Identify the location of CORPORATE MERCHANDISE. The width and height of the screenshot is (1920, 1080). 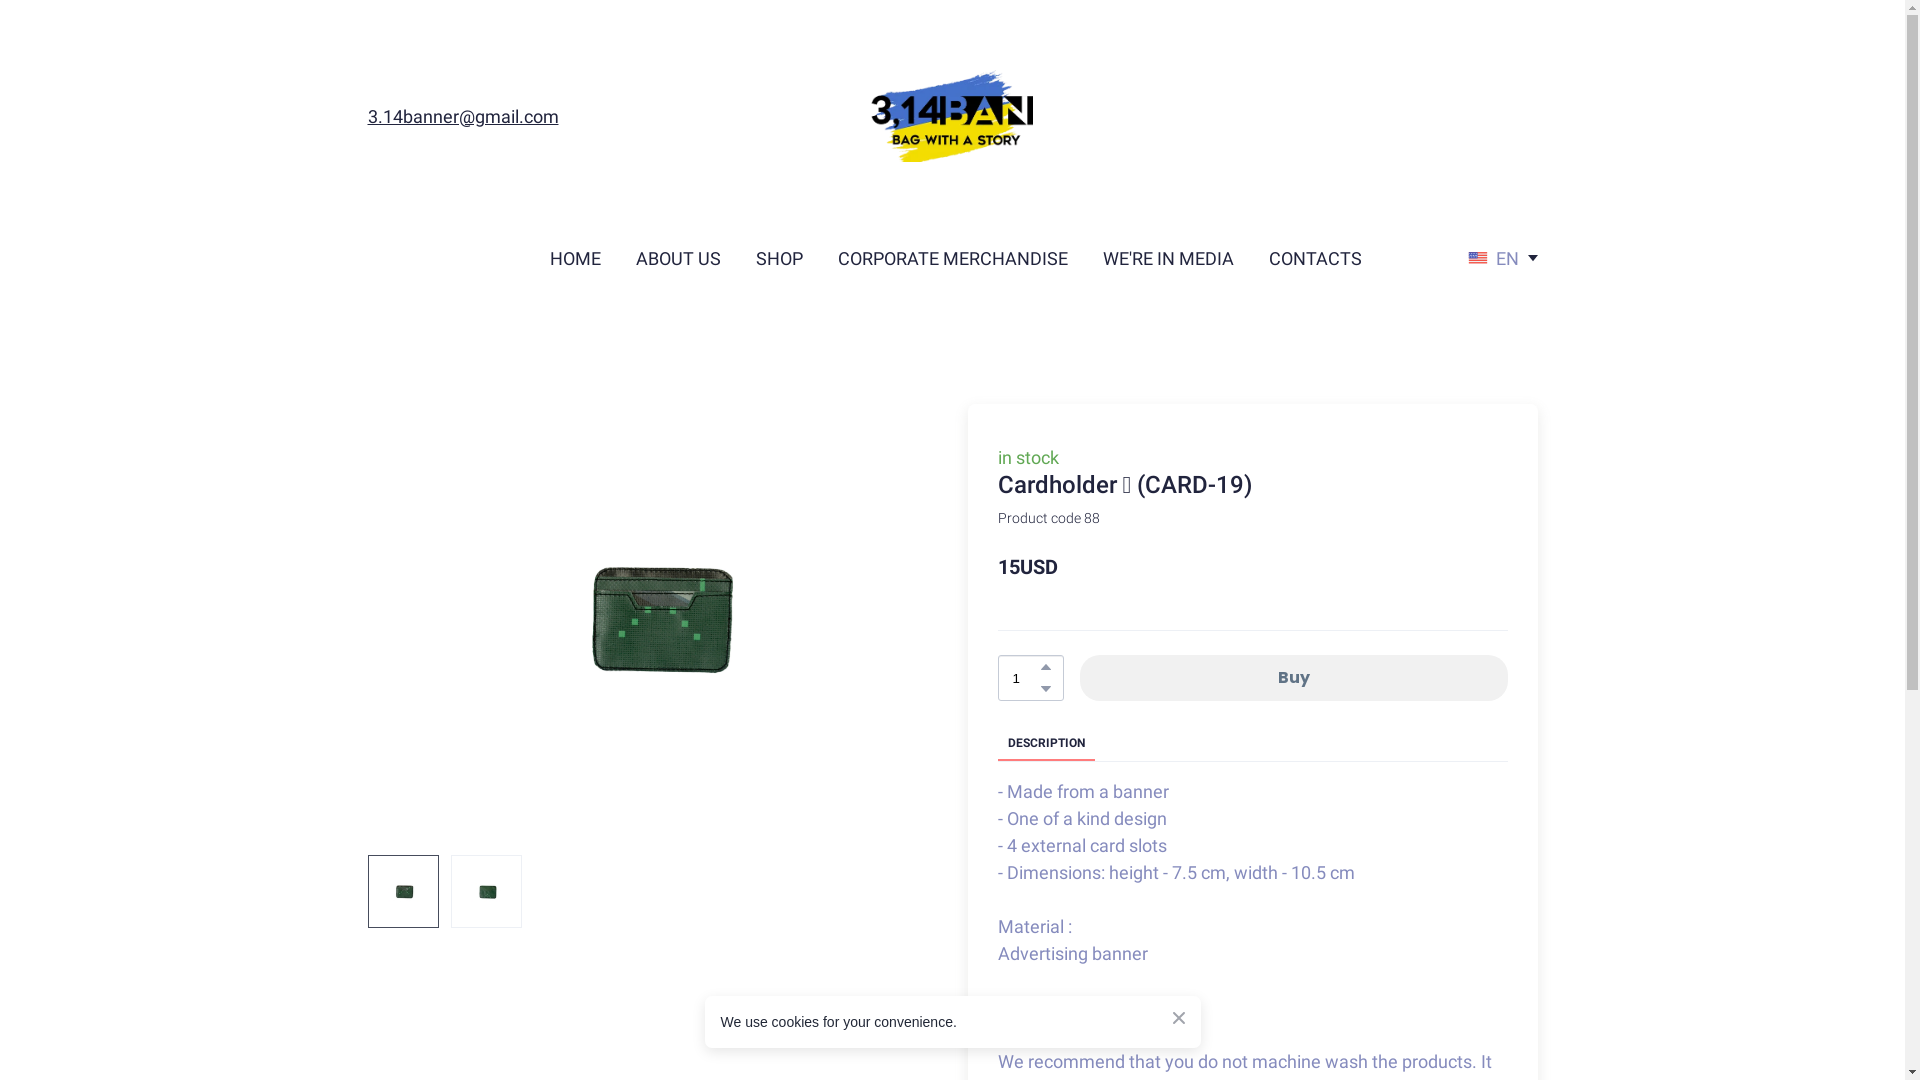
(953, 258).